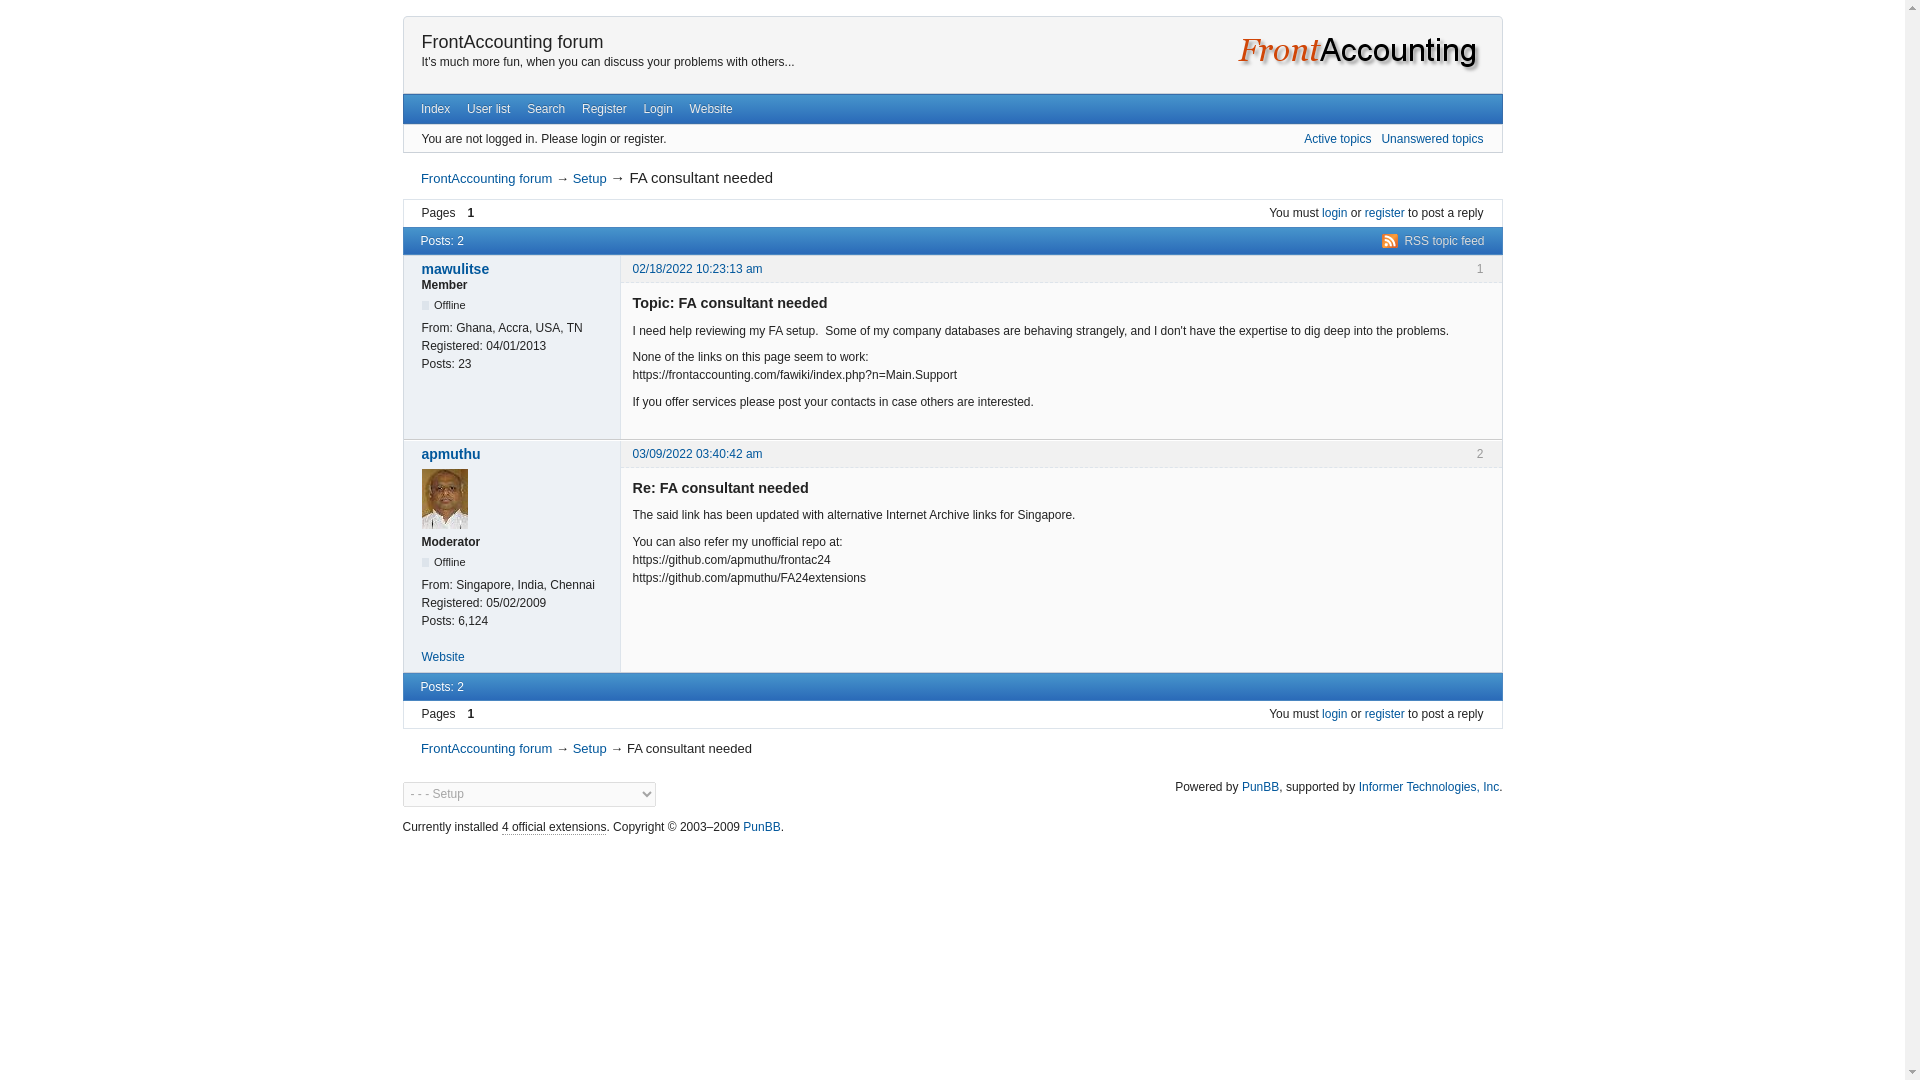  Describe the element at coordinates (515, 268) in the screenshot. I see `mawulitse` at that location.